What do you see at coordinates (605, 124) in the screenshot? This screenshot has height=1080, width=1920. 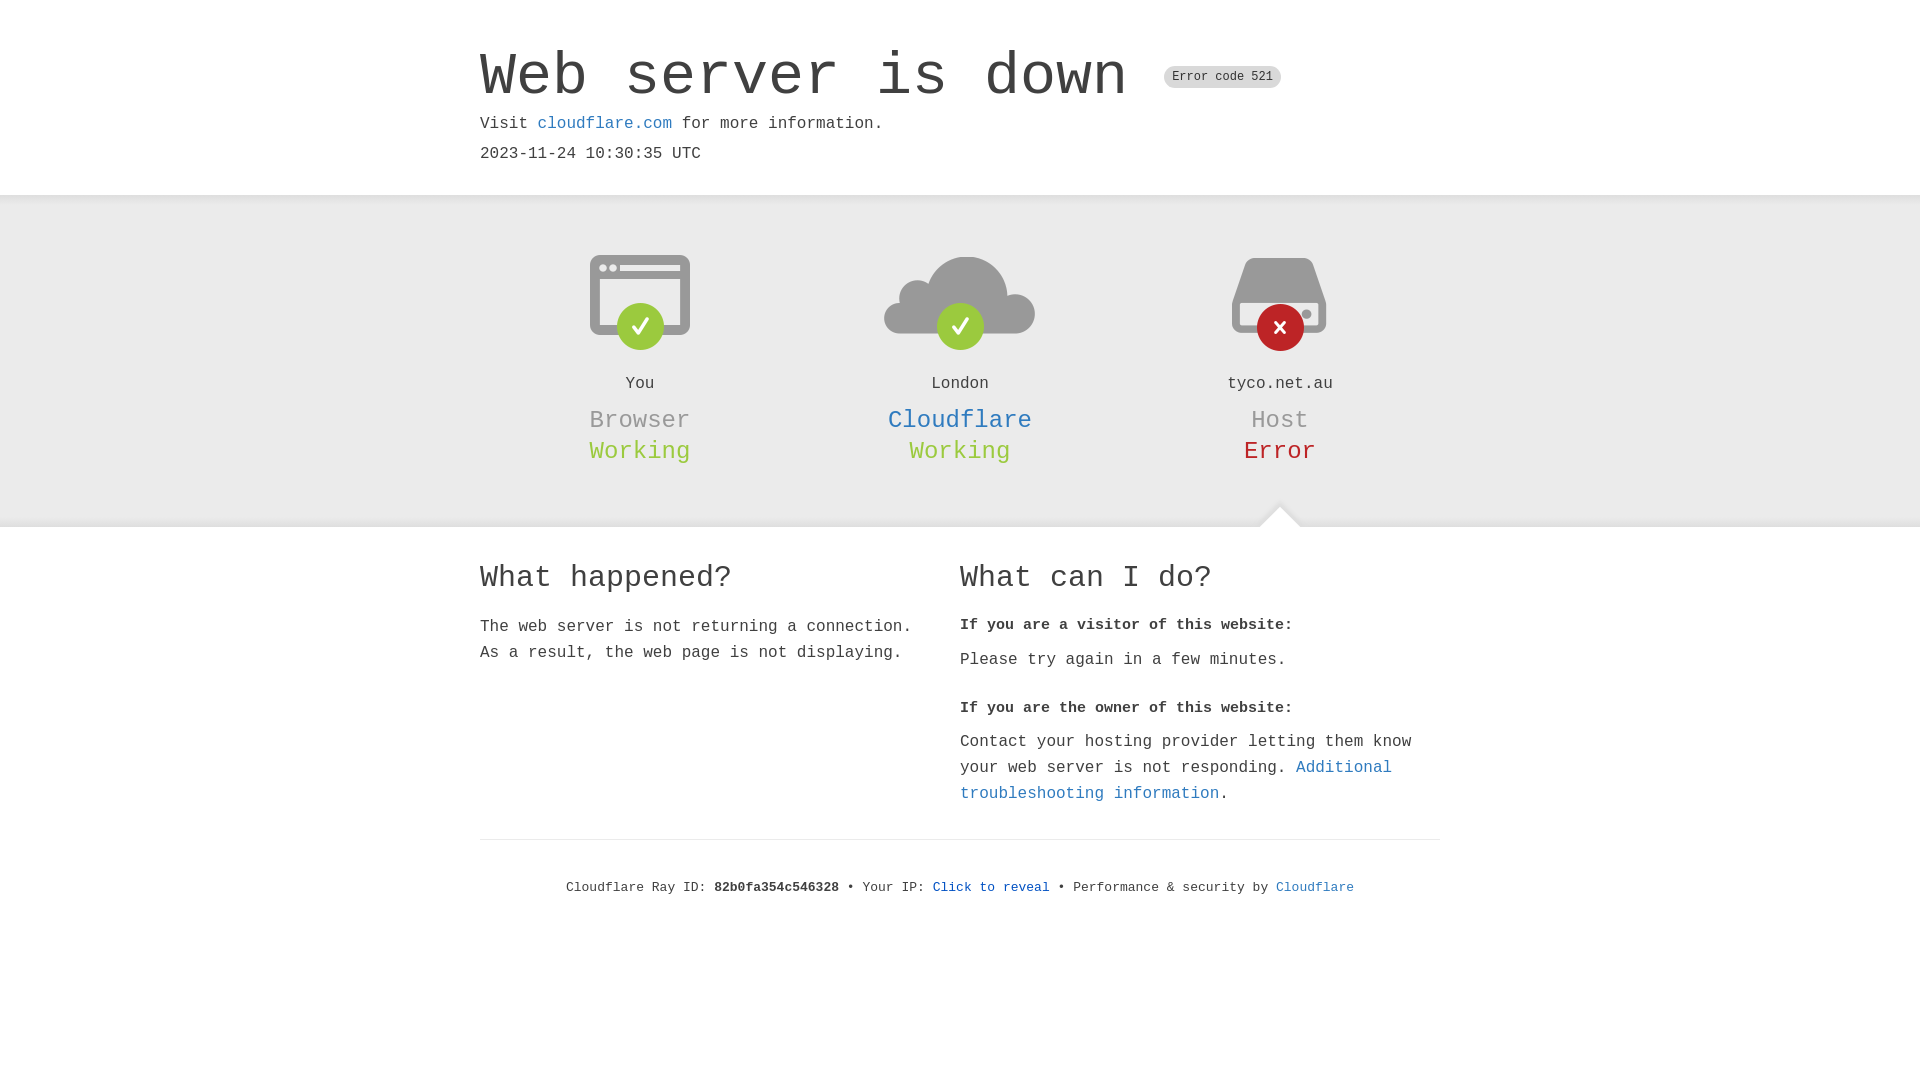 I see `cloudflare.com` at bounding box center [605, 124].